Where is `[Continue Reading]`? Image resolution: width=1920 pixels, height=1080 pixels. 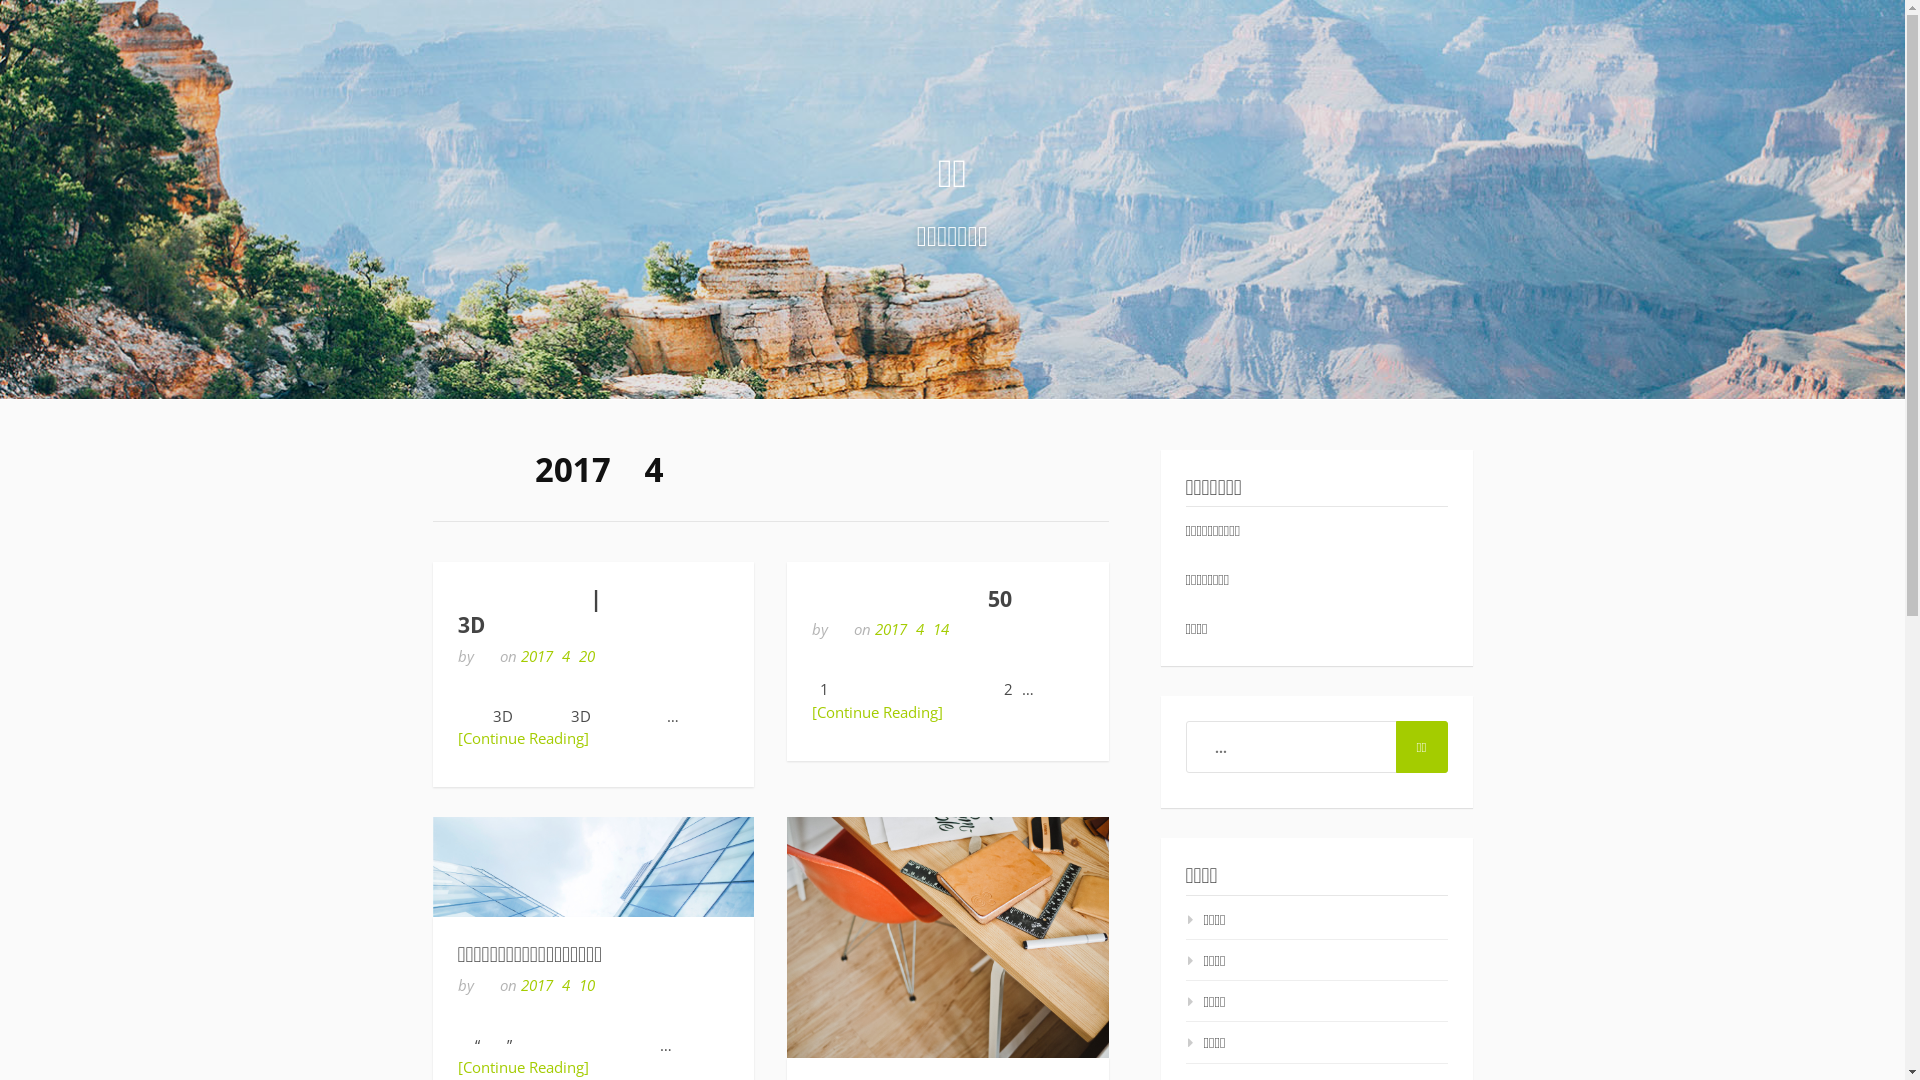 [Continue Reading] is located at coordinates (524, 1067).